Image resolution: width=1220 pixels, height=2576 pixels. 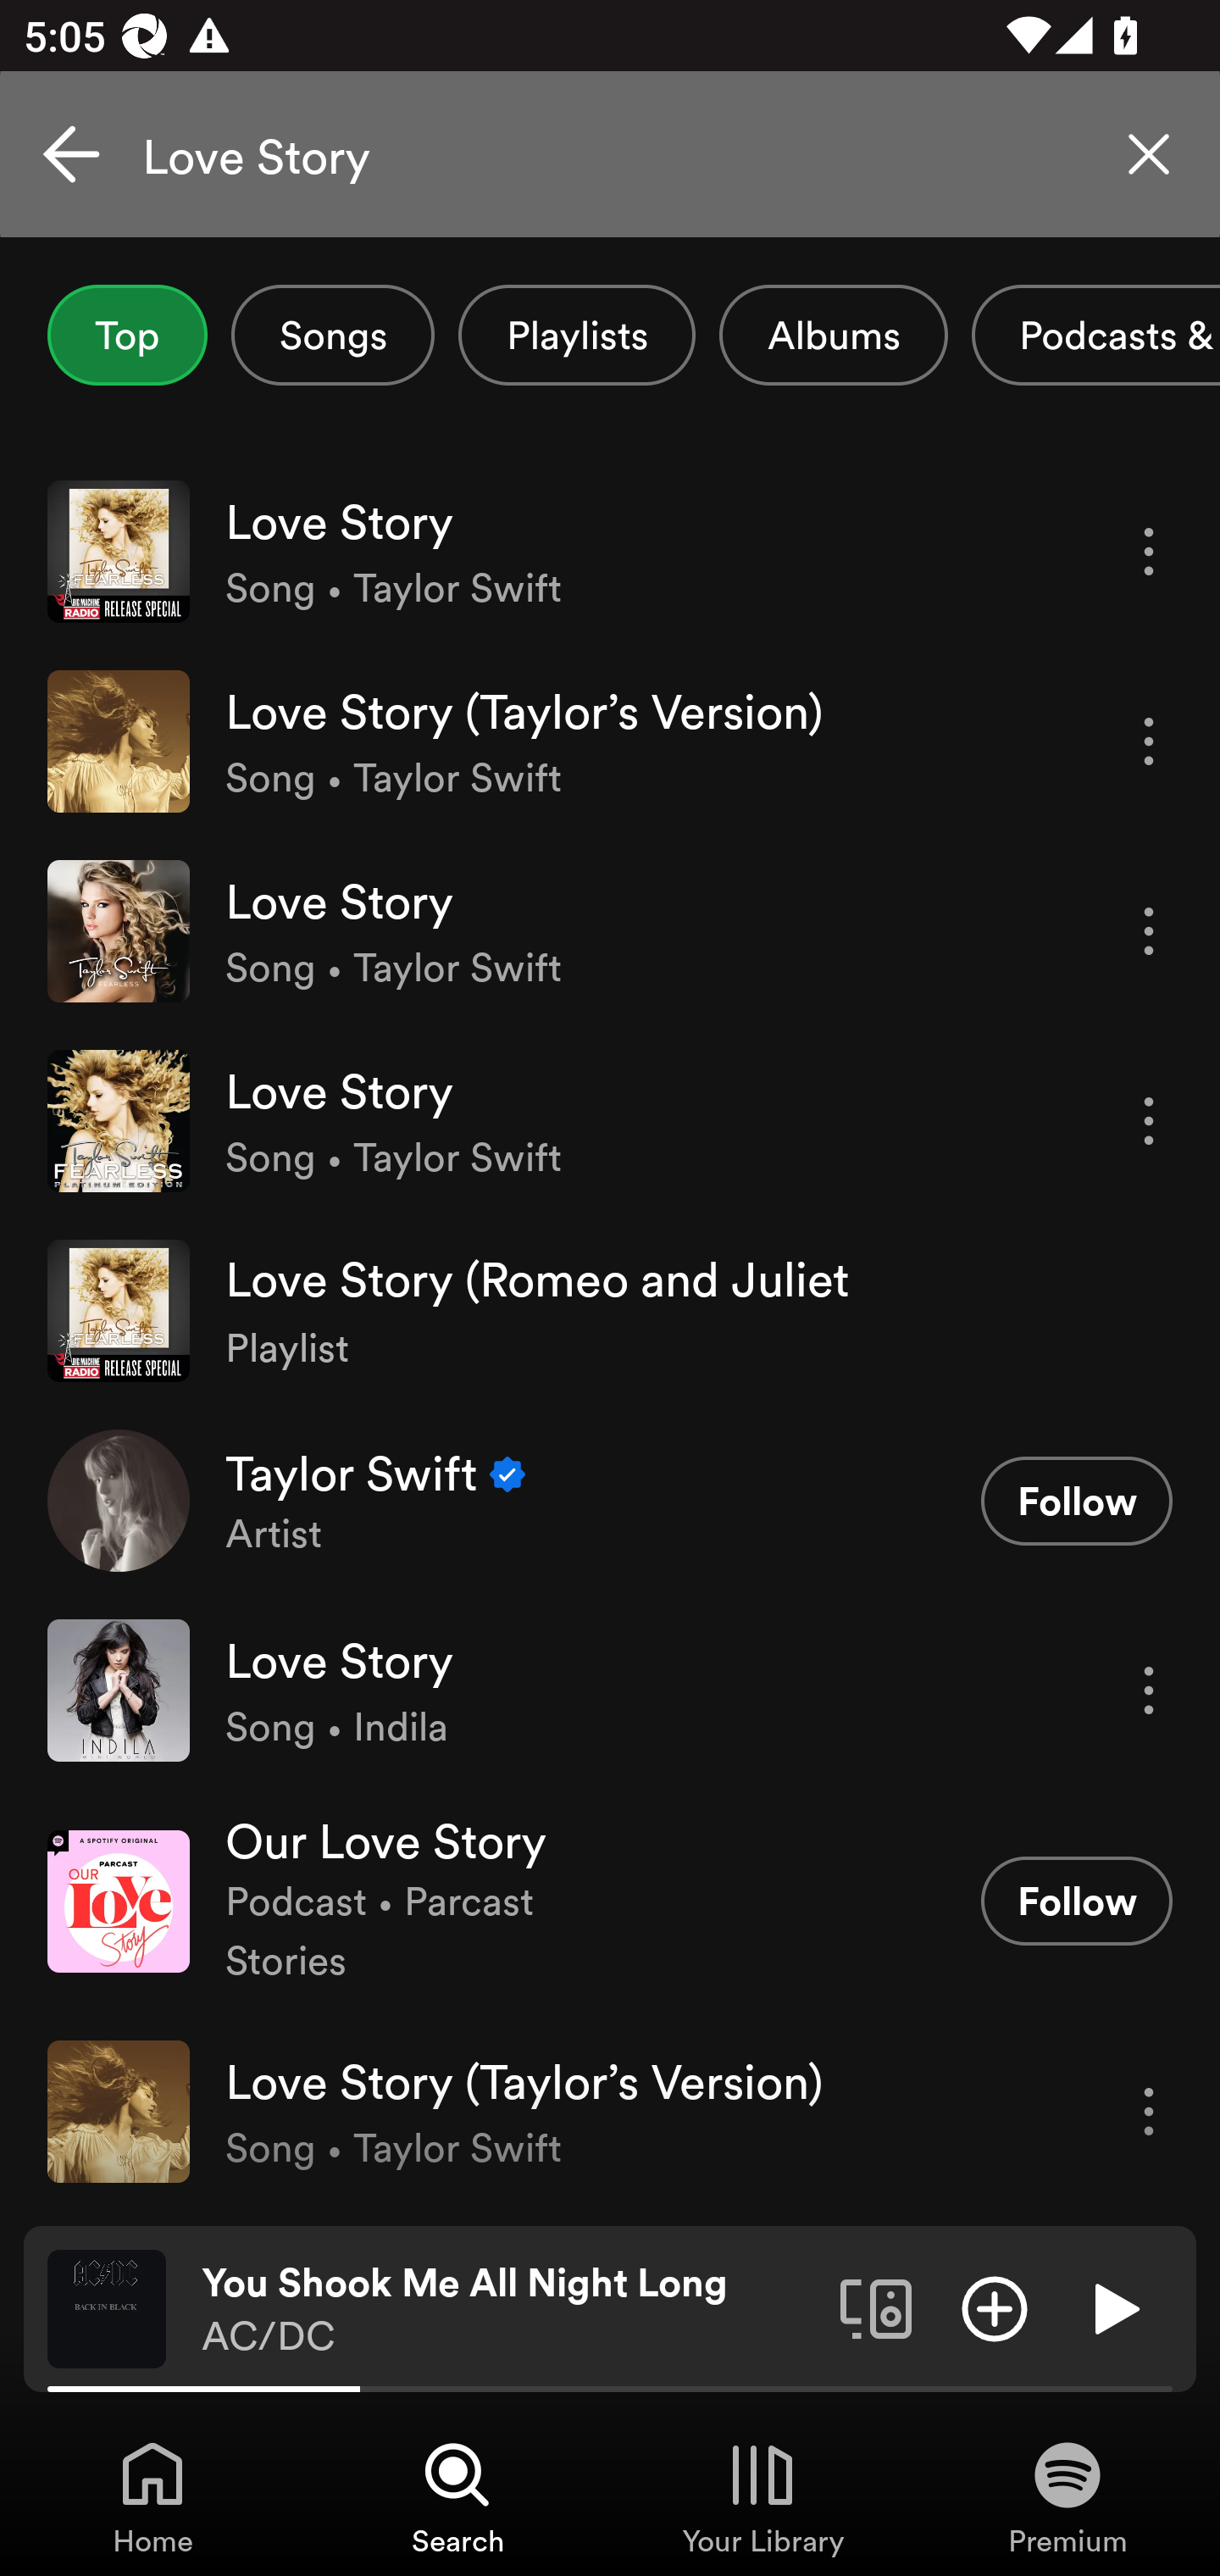 I want to click on Playlists, so click(x=576, y=335).